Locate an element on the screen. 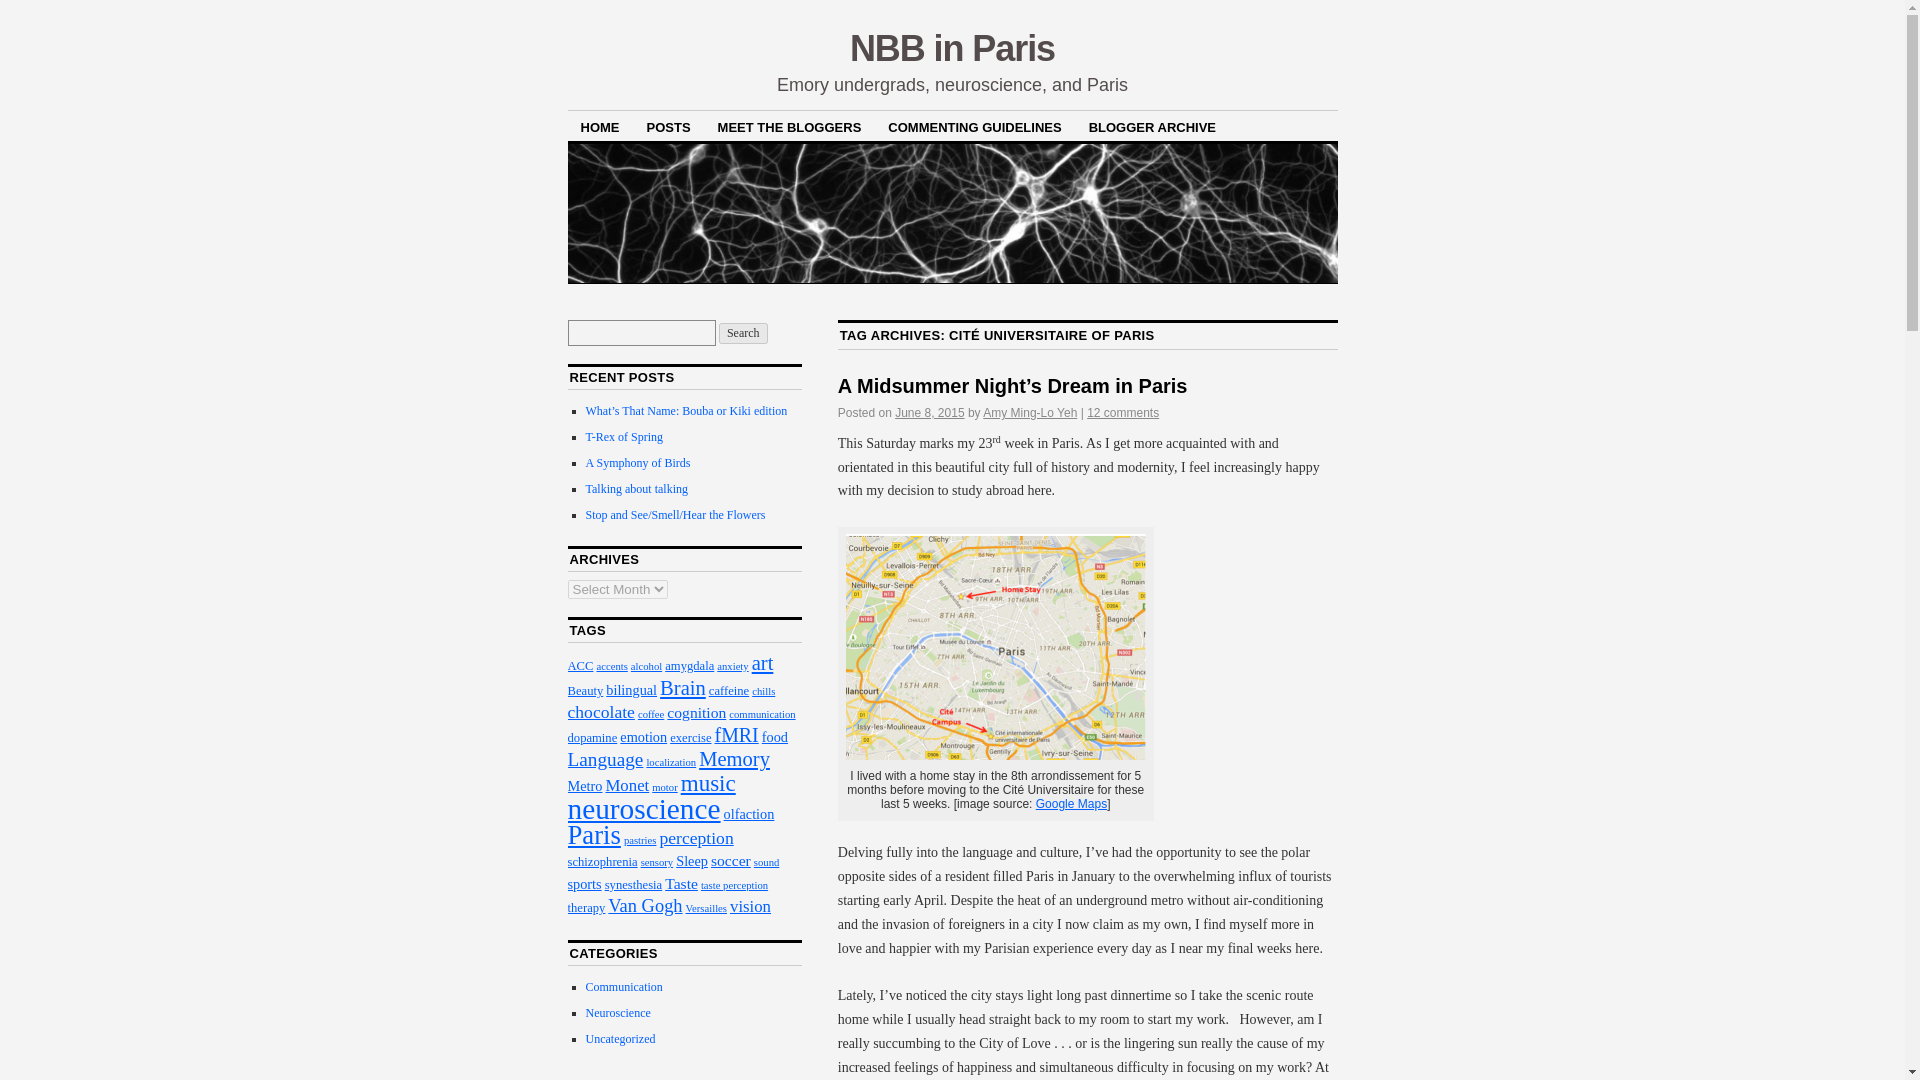 The width and height of the screenshot is (1920, 1080). Search is located at coordinates (743, 333).